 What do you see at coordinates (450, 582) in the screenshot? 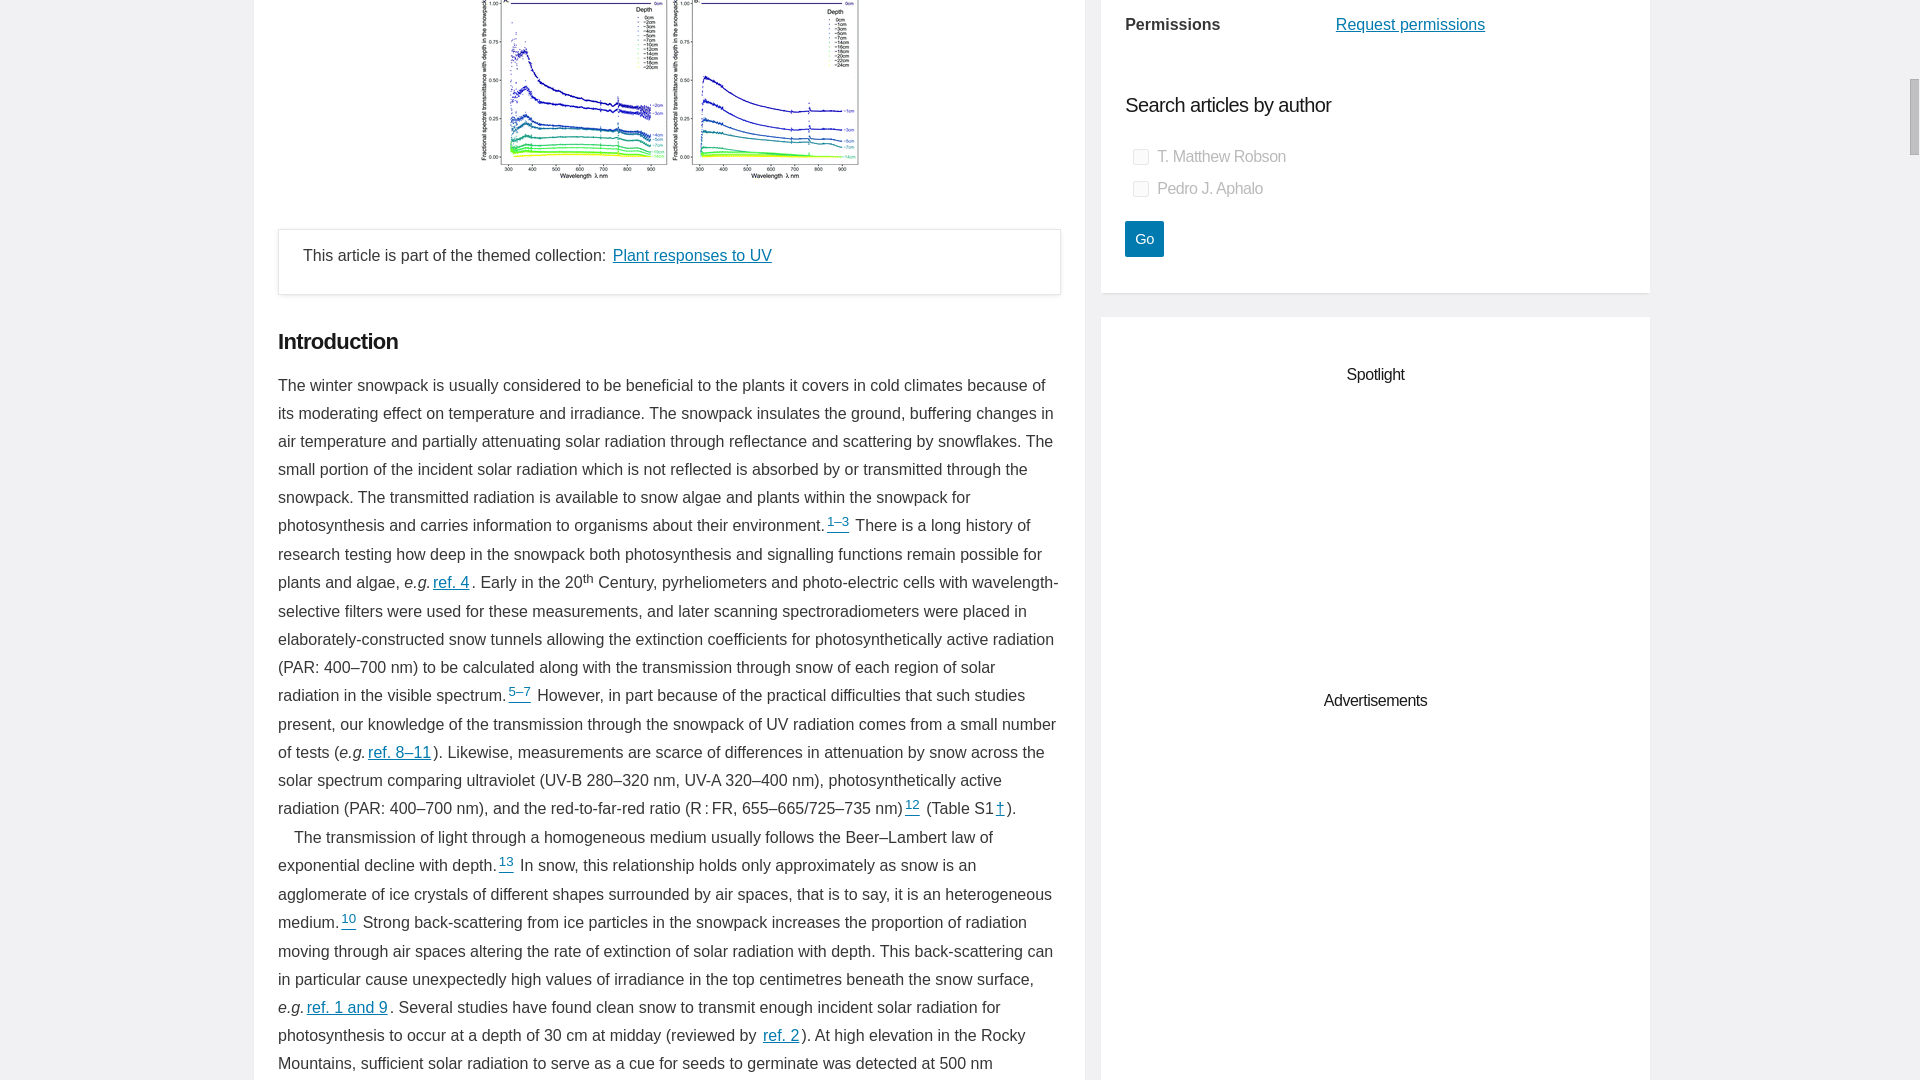
I see `ref. 4` at bounding box center [450, 582].